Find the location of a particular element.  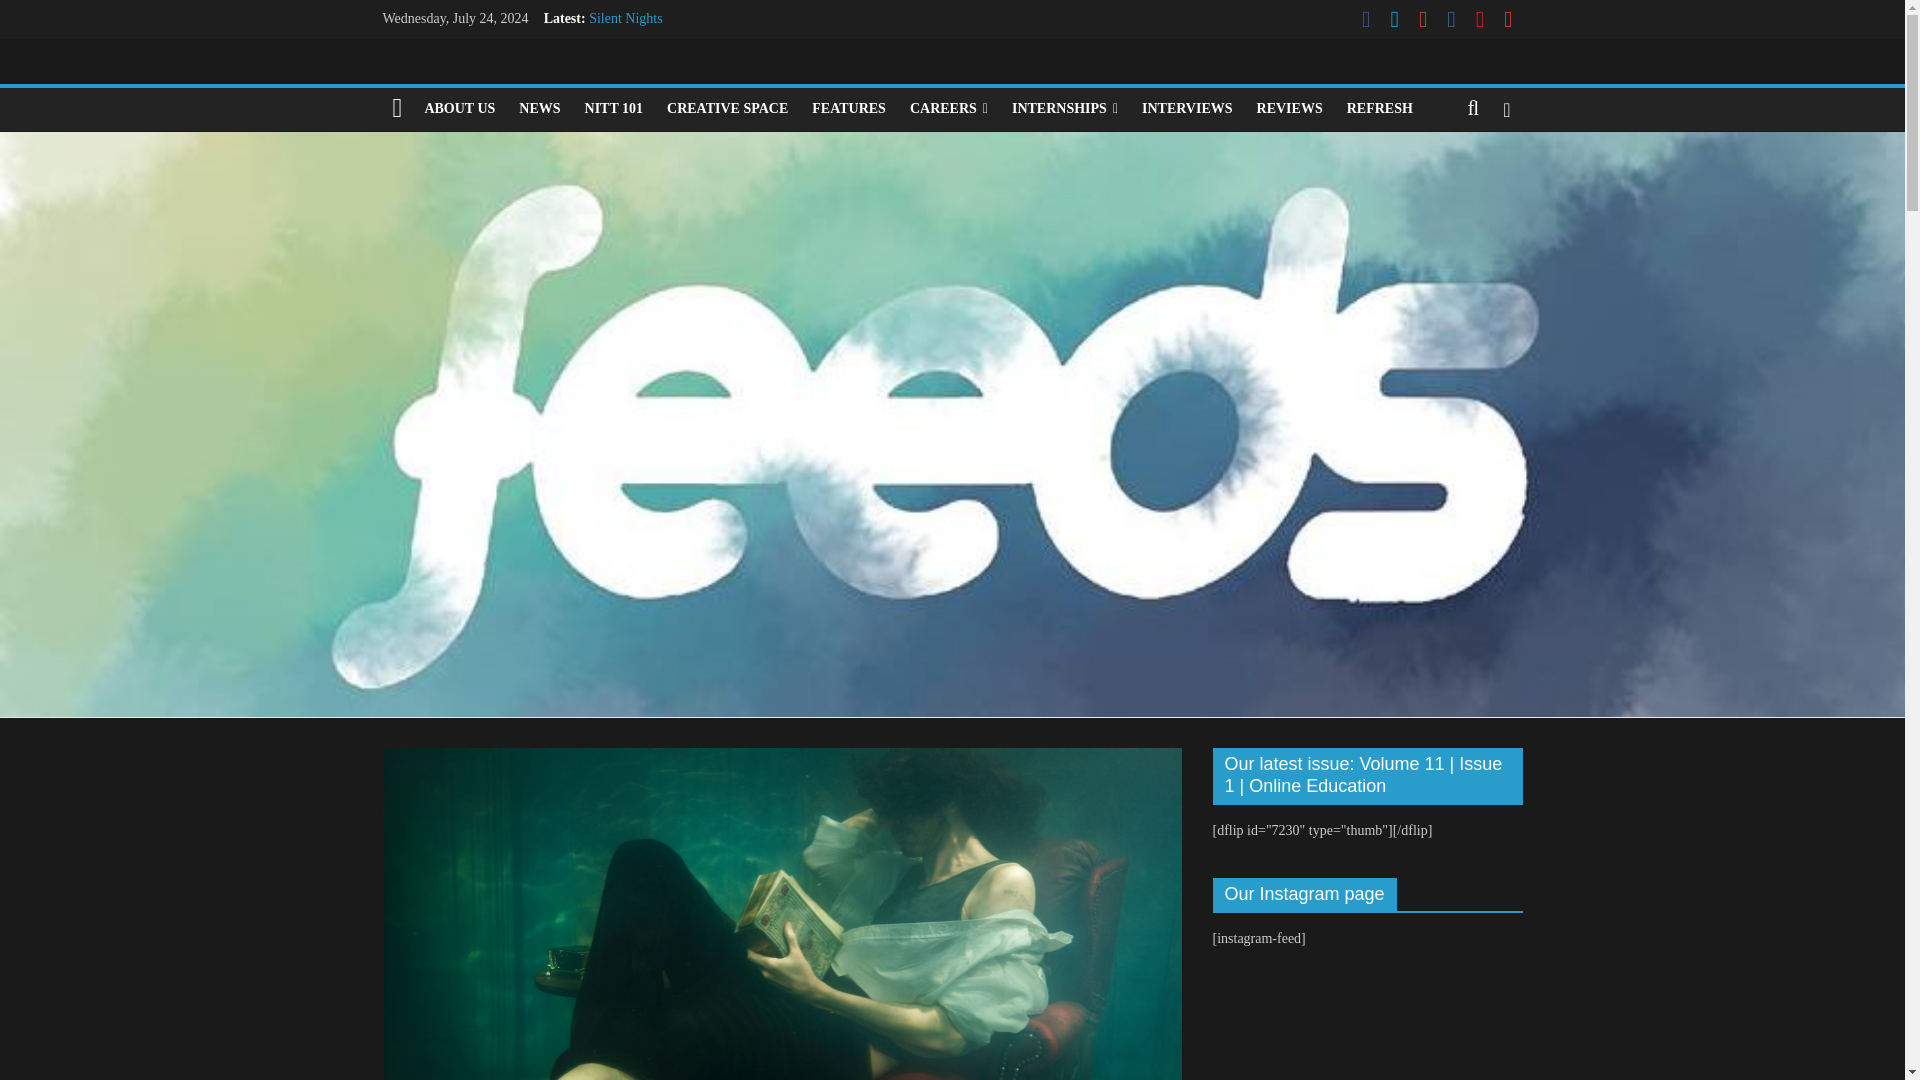

NITT 101 is located at coordinates (613, 108).